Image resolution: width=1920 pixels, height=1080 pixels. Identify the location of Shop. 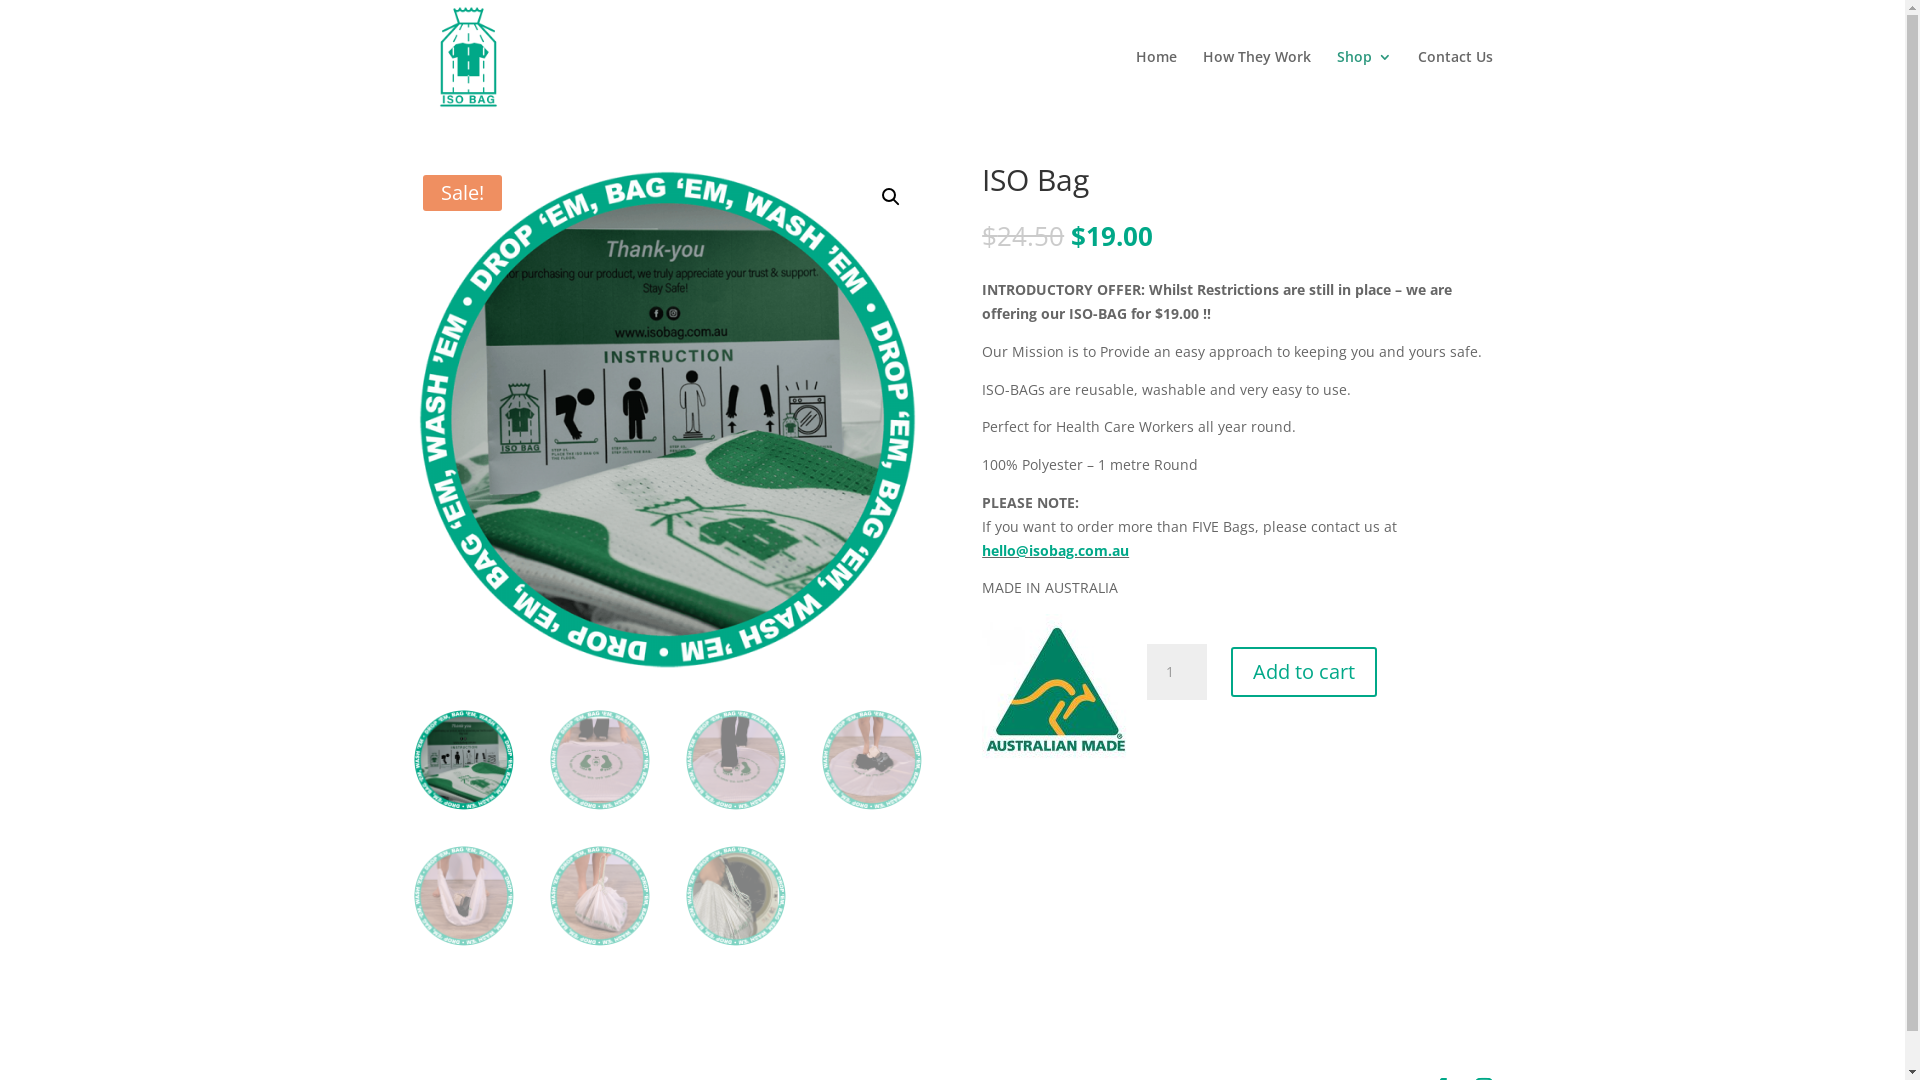
(1364, 82).